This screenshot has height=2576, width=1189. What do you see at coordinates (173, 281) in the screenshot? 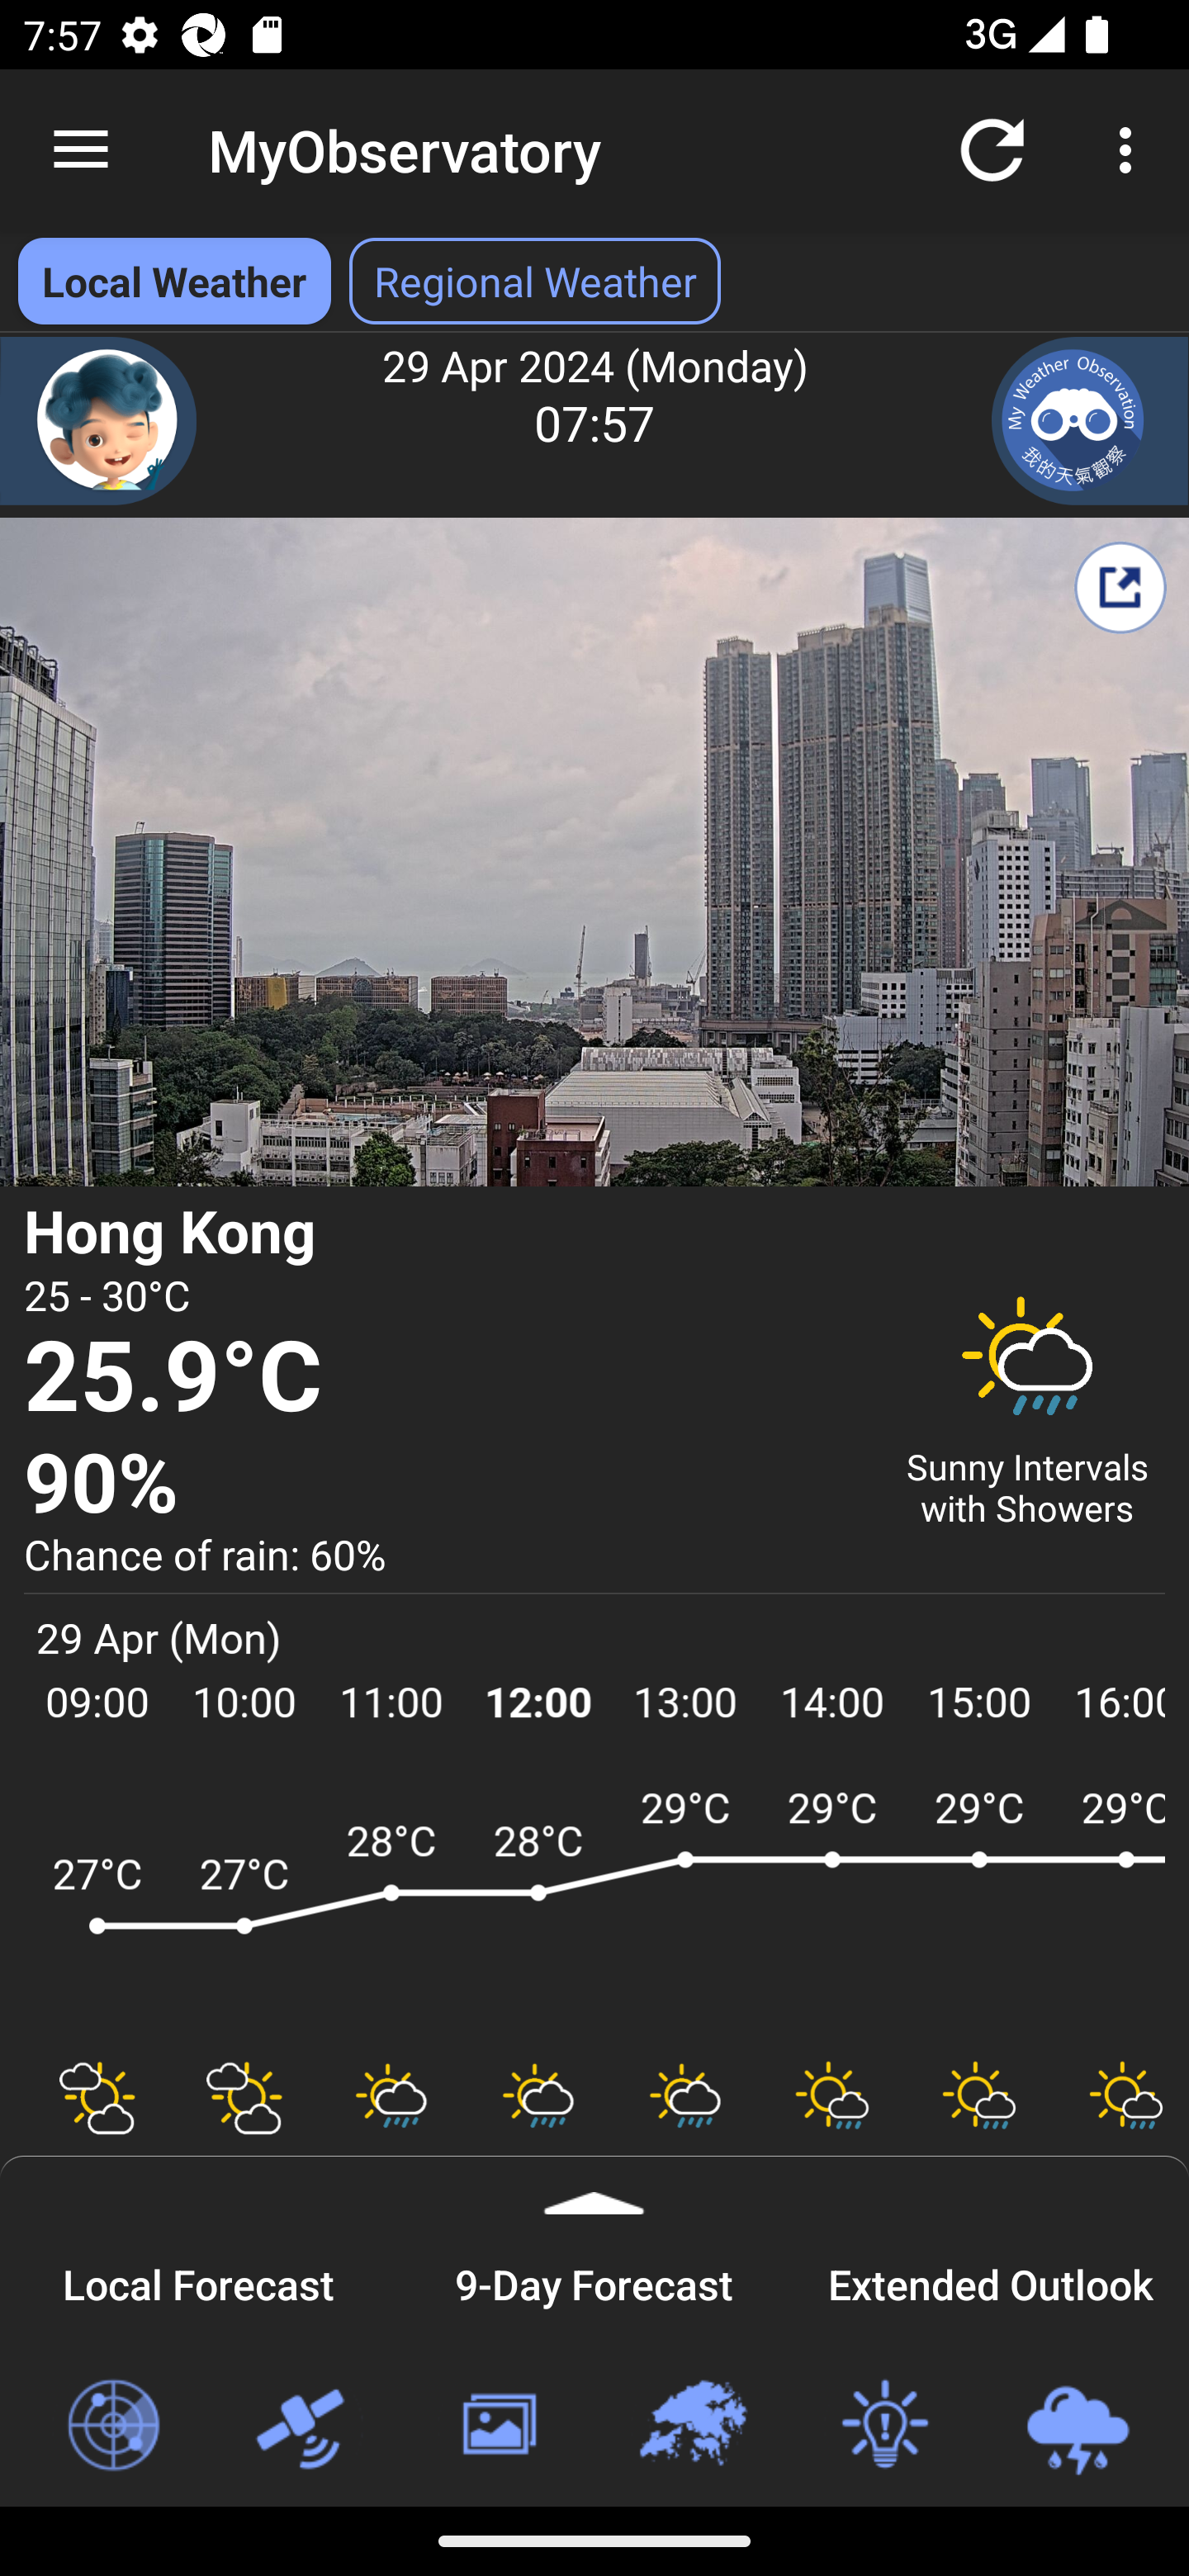
I see `Local Weather Local Weather selected` at bounding box center [173, 281].